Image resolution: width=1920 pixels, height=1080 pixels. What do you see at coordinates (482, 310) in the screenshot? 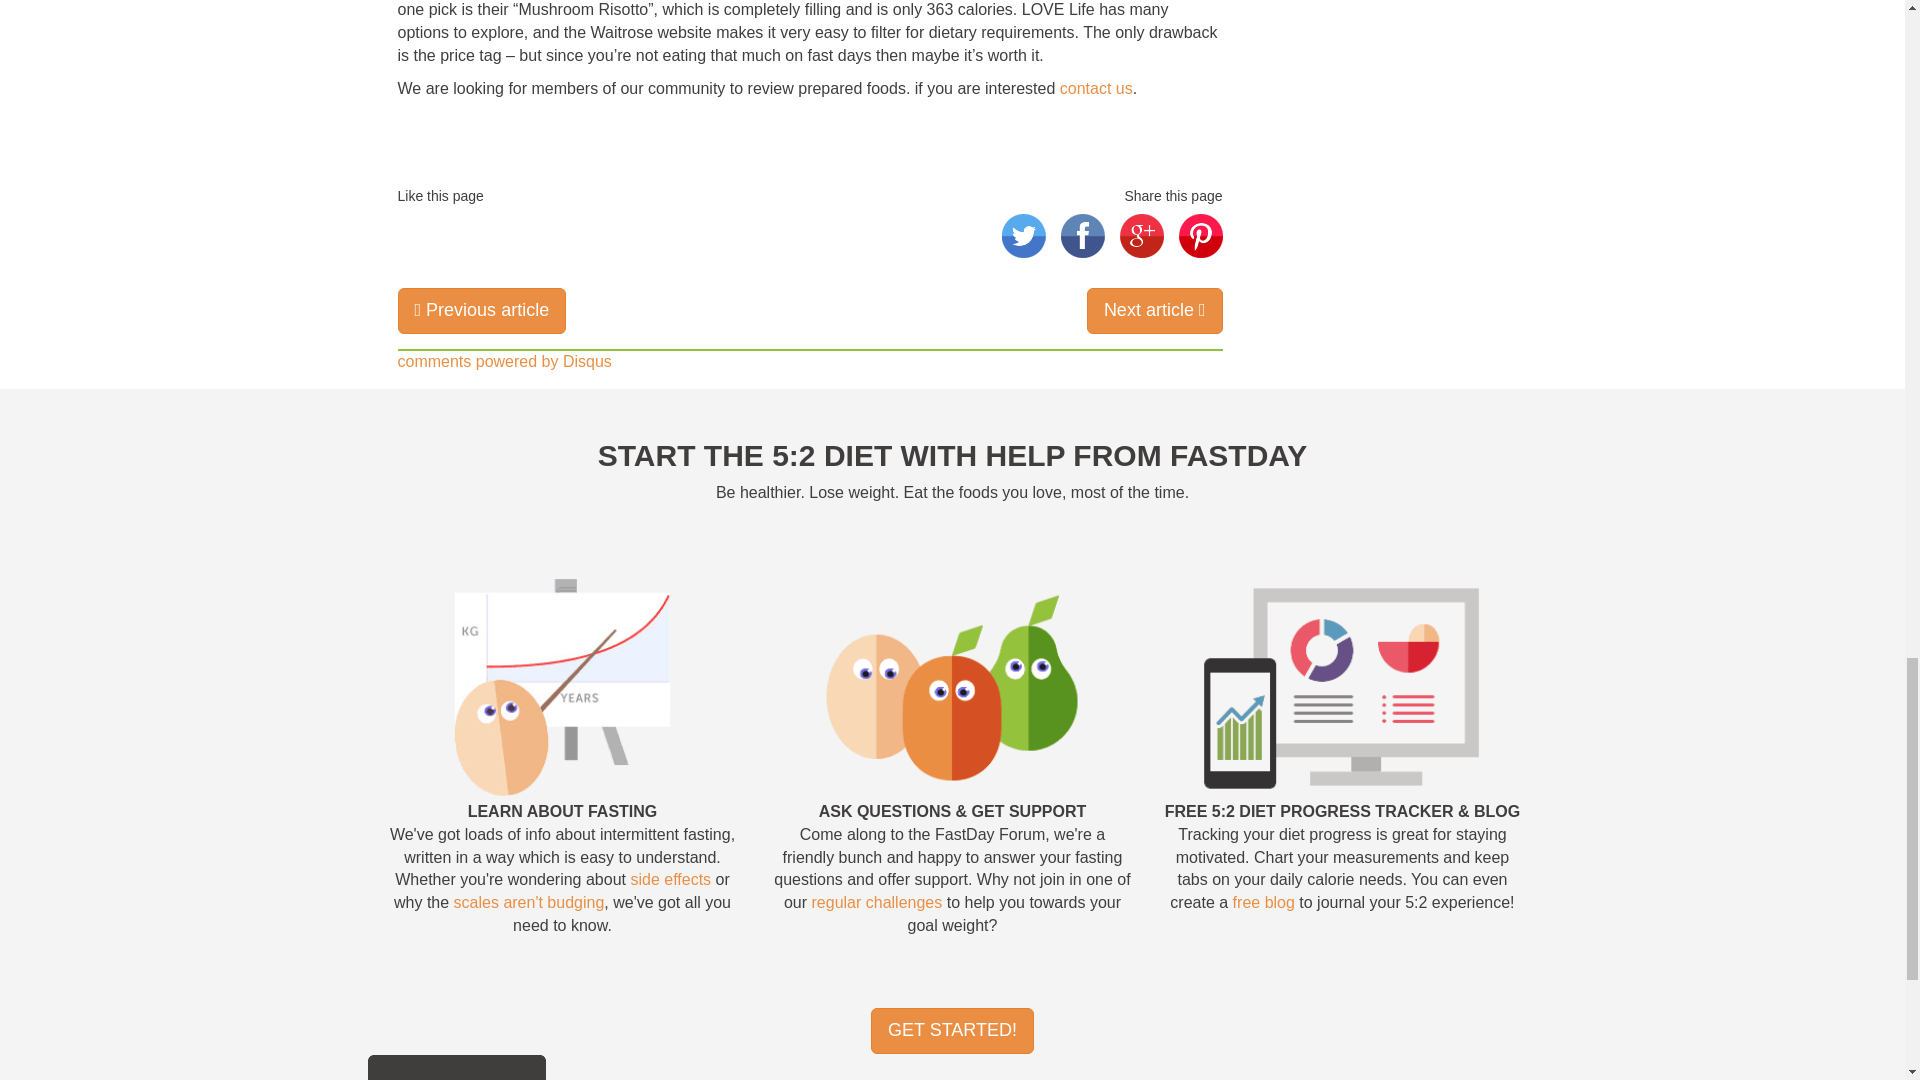
I see `Previous article` at bounding box center [482, 310].